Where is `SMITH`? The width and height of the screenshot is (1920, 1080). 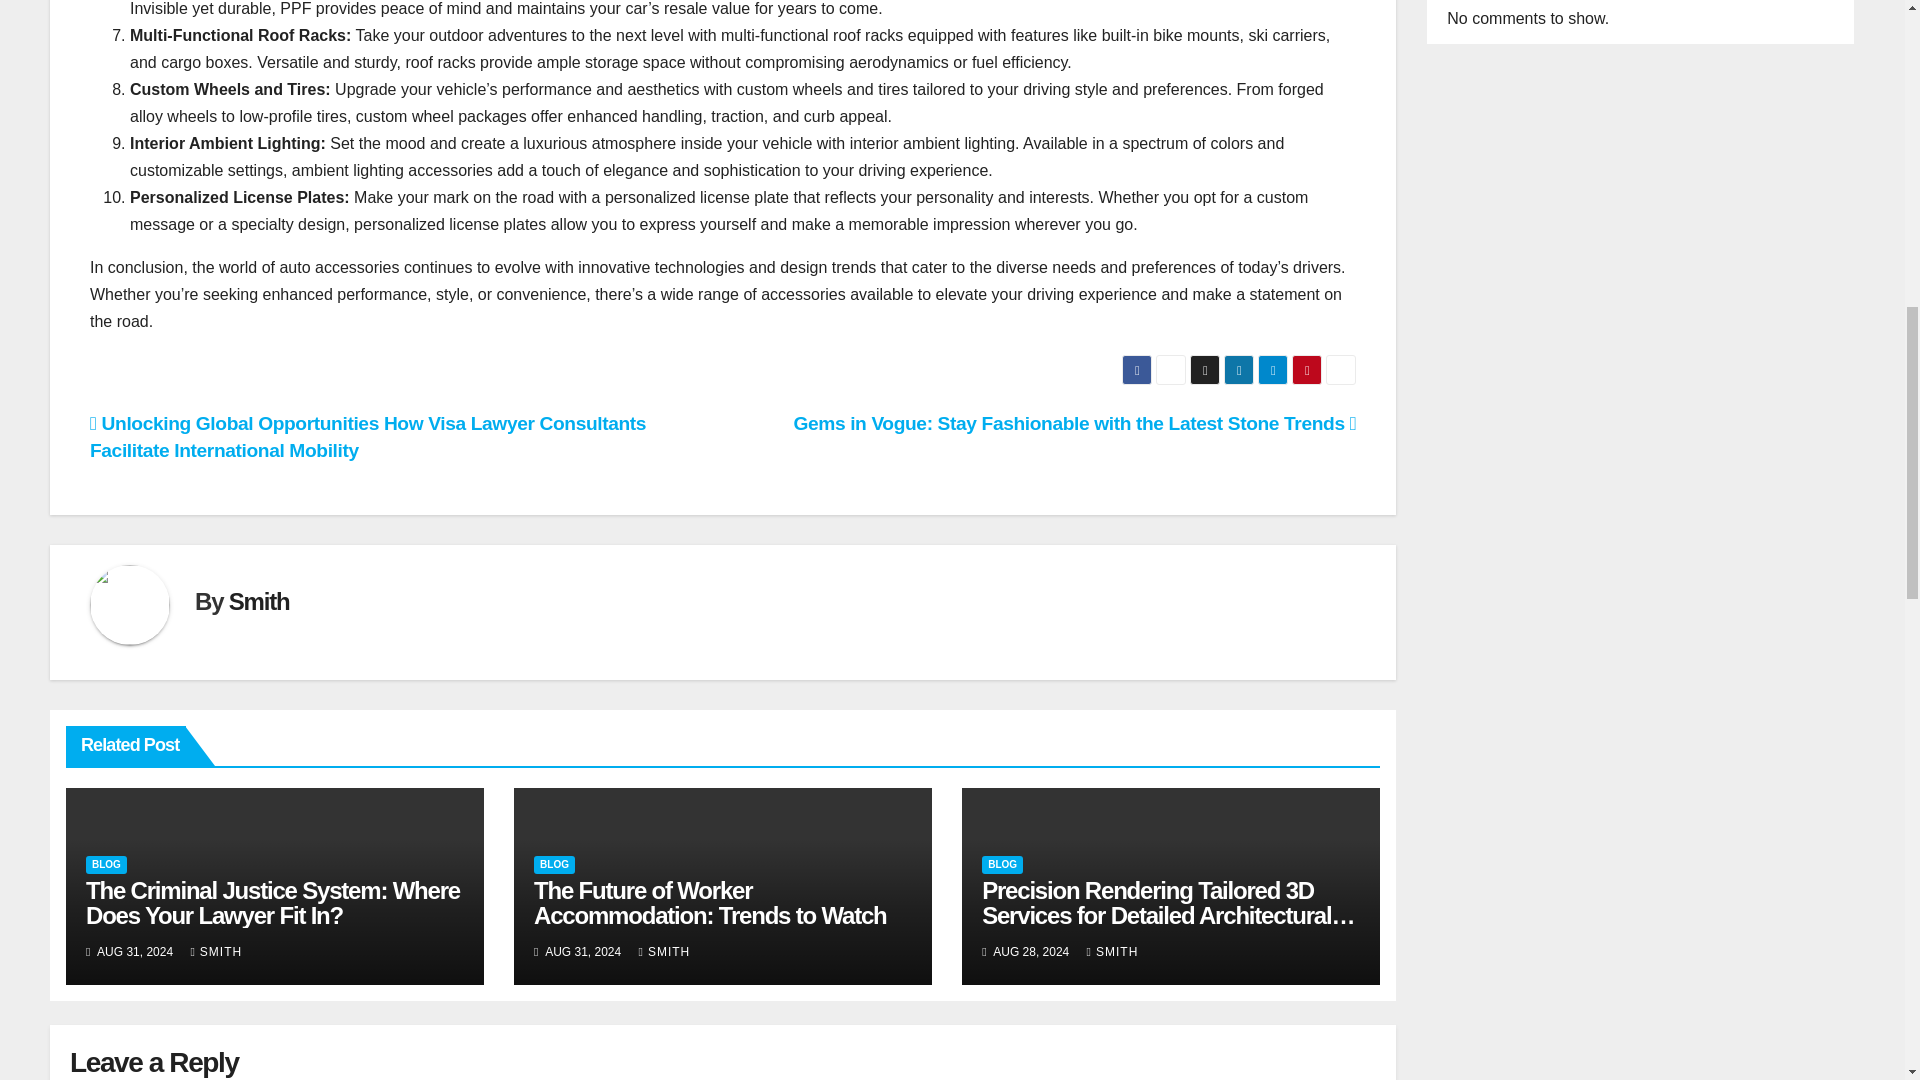 SMITH is located at coordinates (216, 952).